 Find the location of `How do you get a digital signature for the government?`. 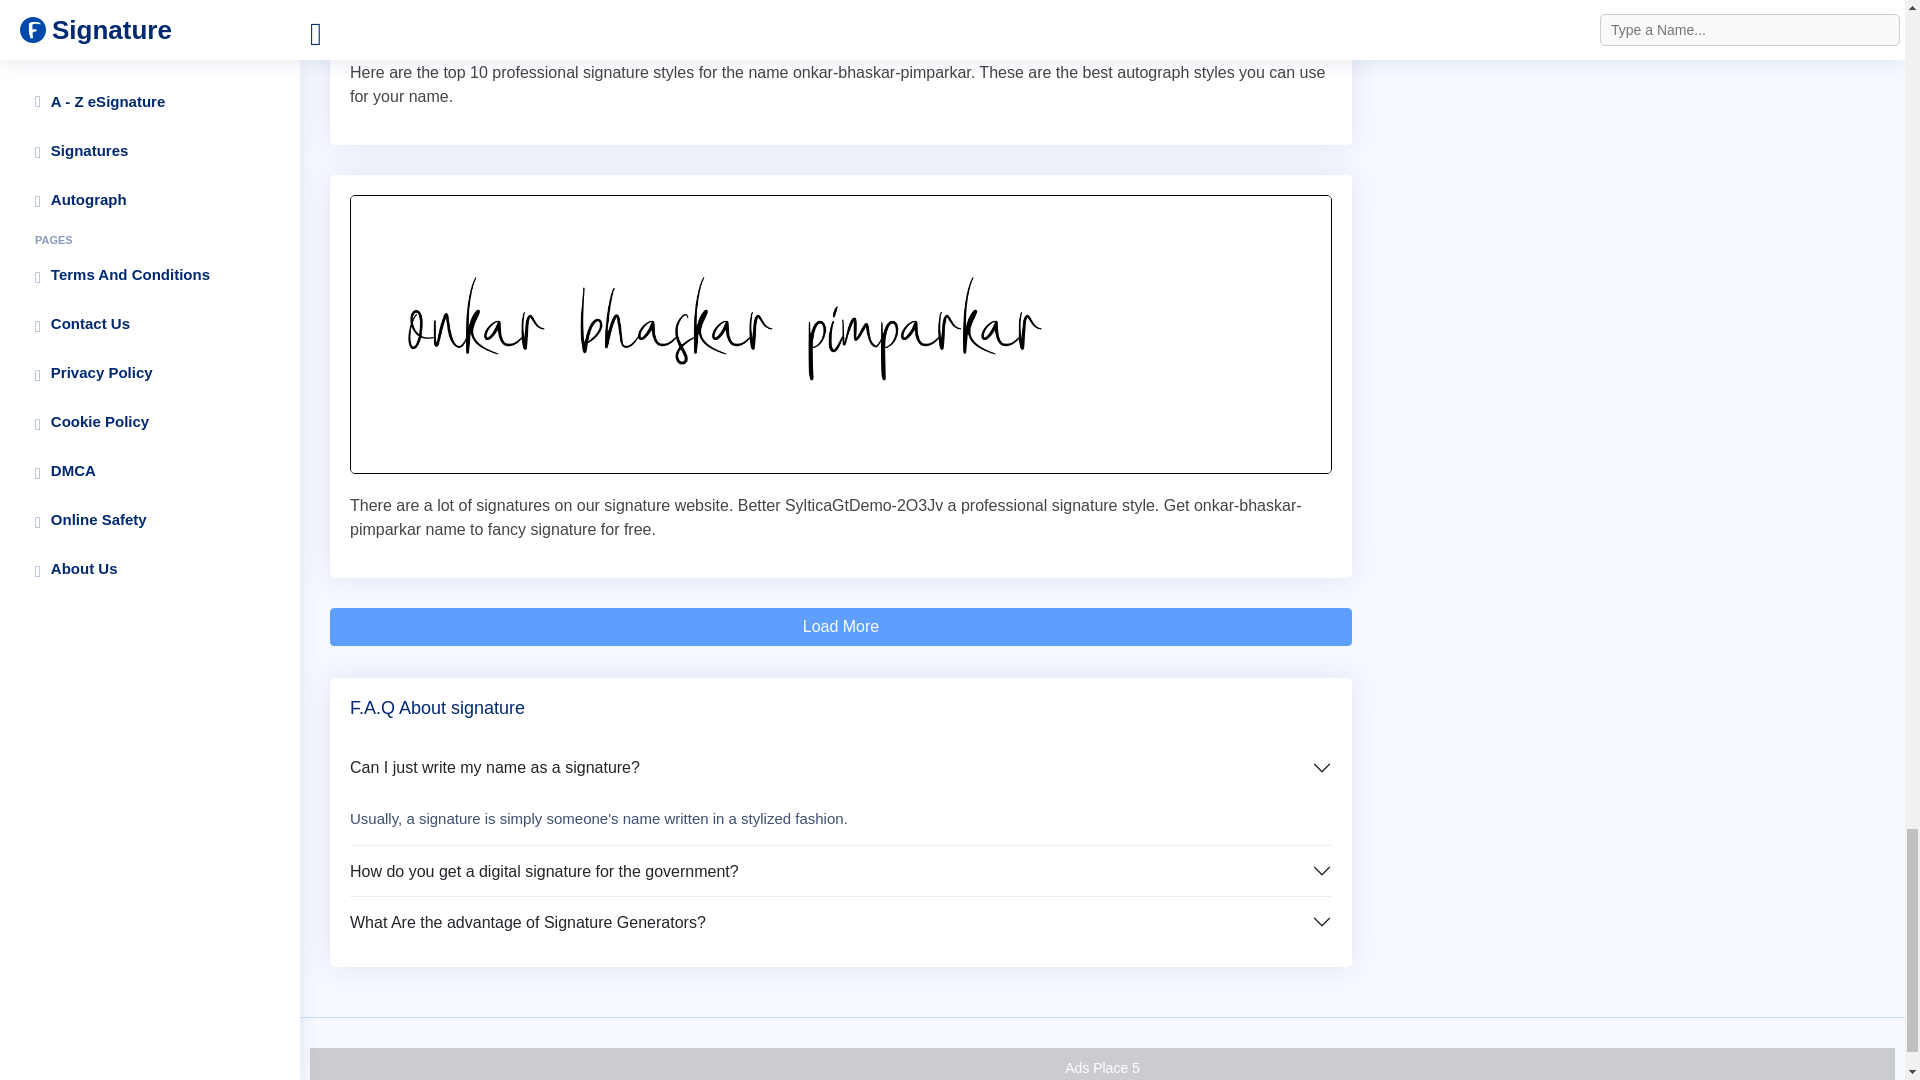

How do you get a digital signature for the government? is located at coordinates (840, 870).